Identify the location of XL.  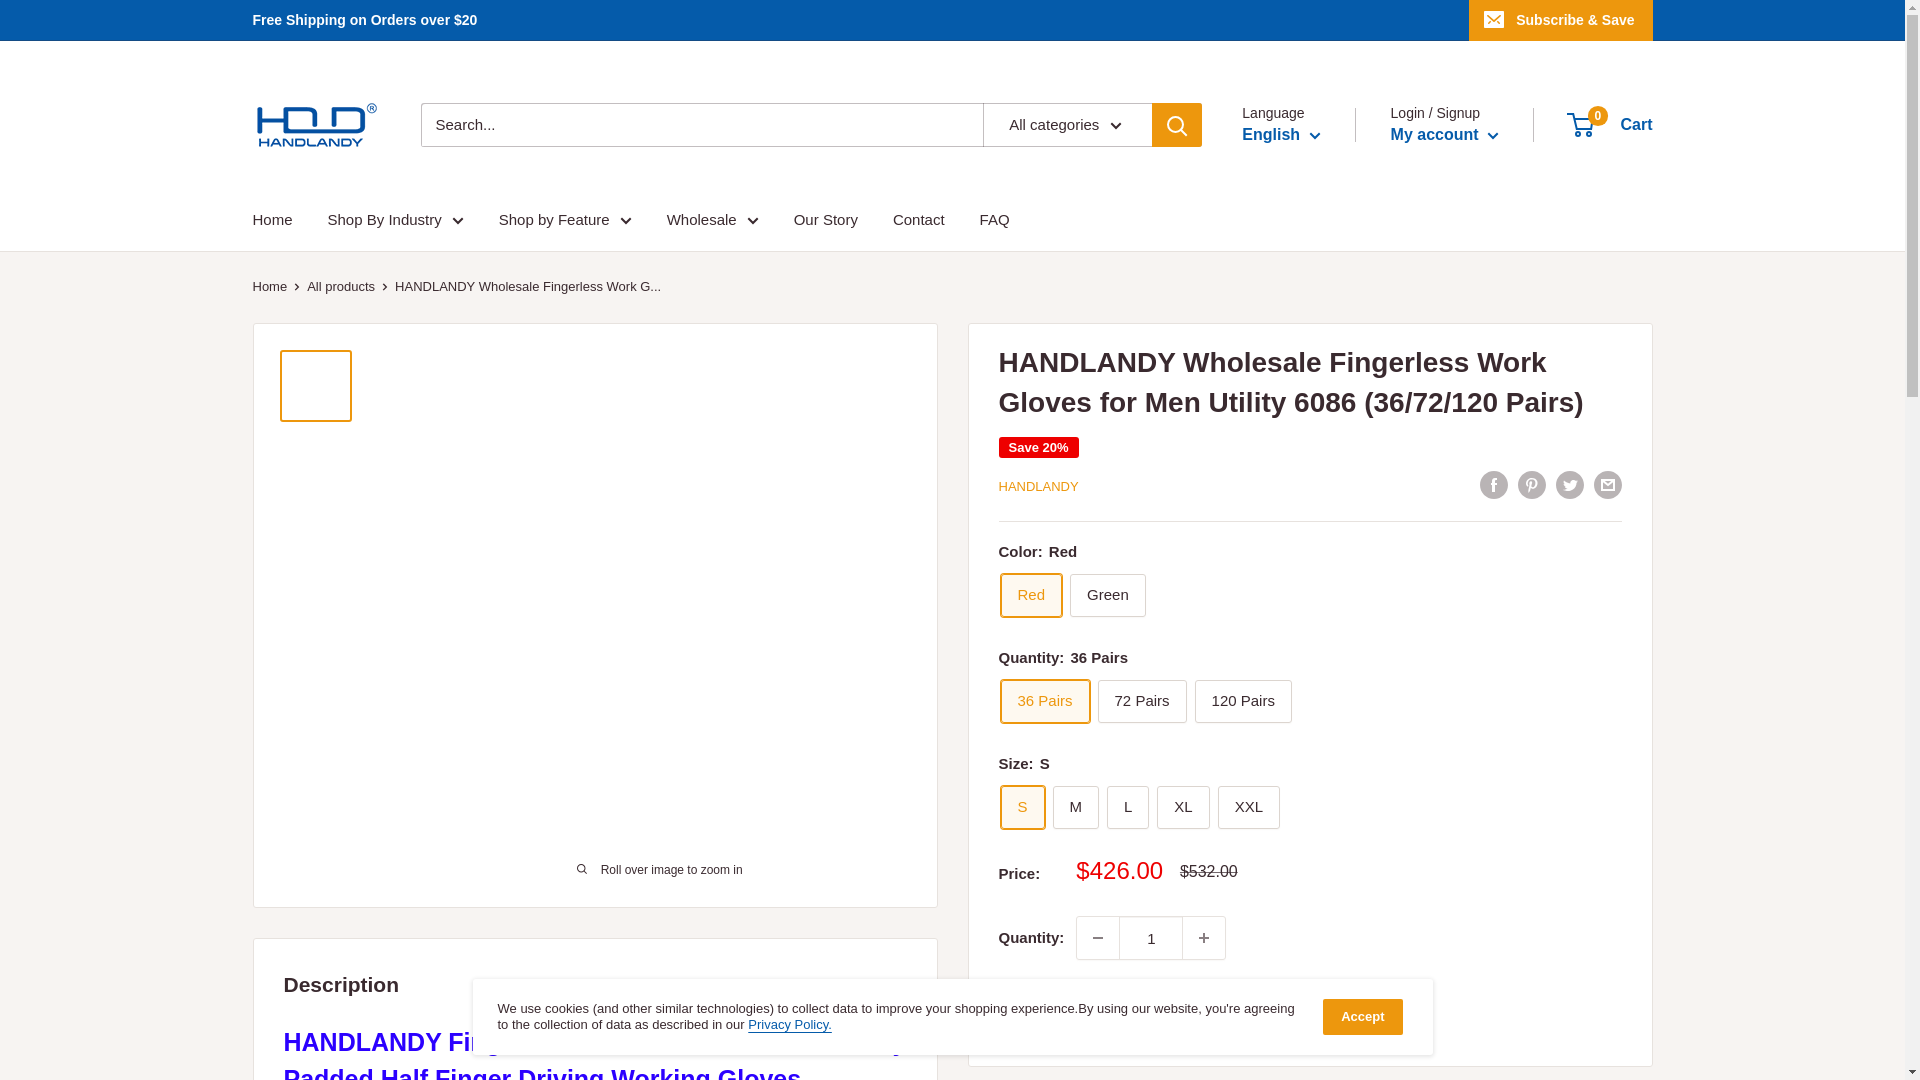
(1183, 808).